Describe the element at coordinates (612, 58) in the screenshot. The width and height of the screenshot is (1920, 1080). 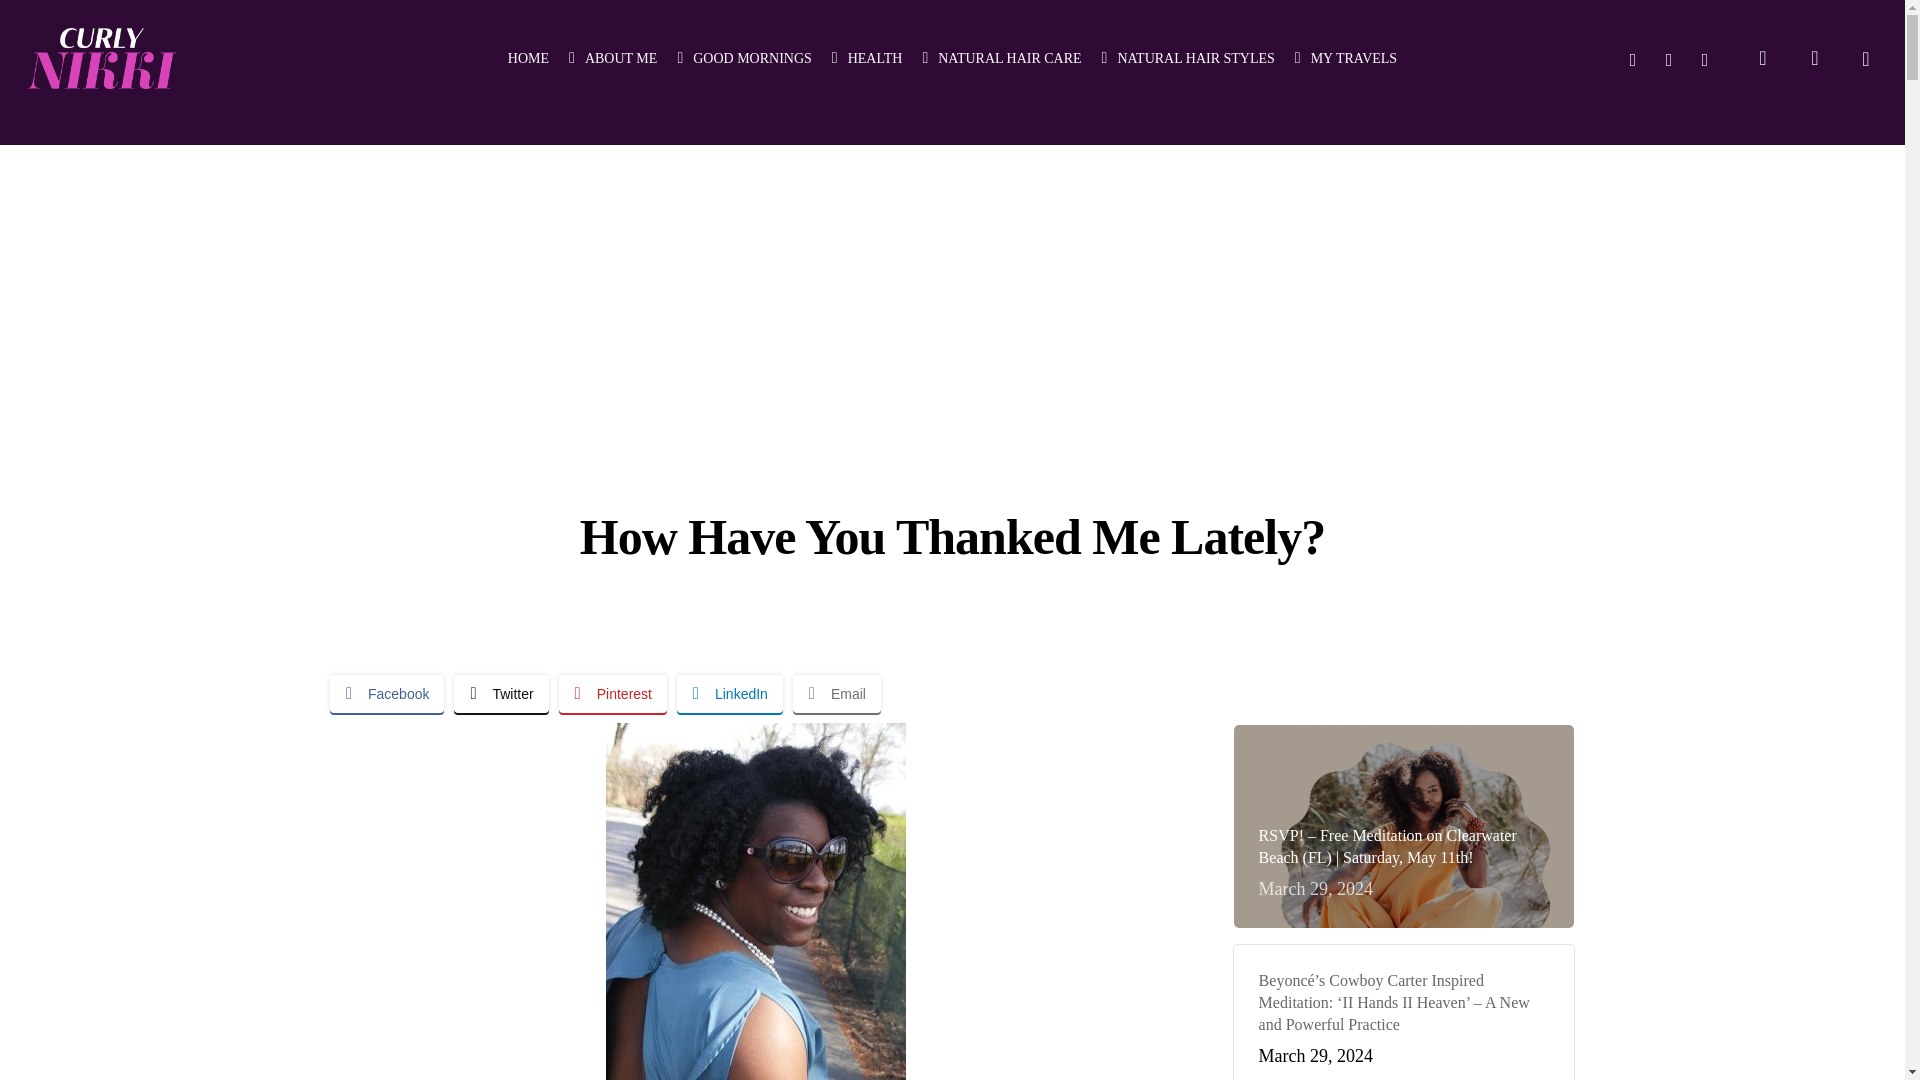
I see `ABOUT ME` at that location.